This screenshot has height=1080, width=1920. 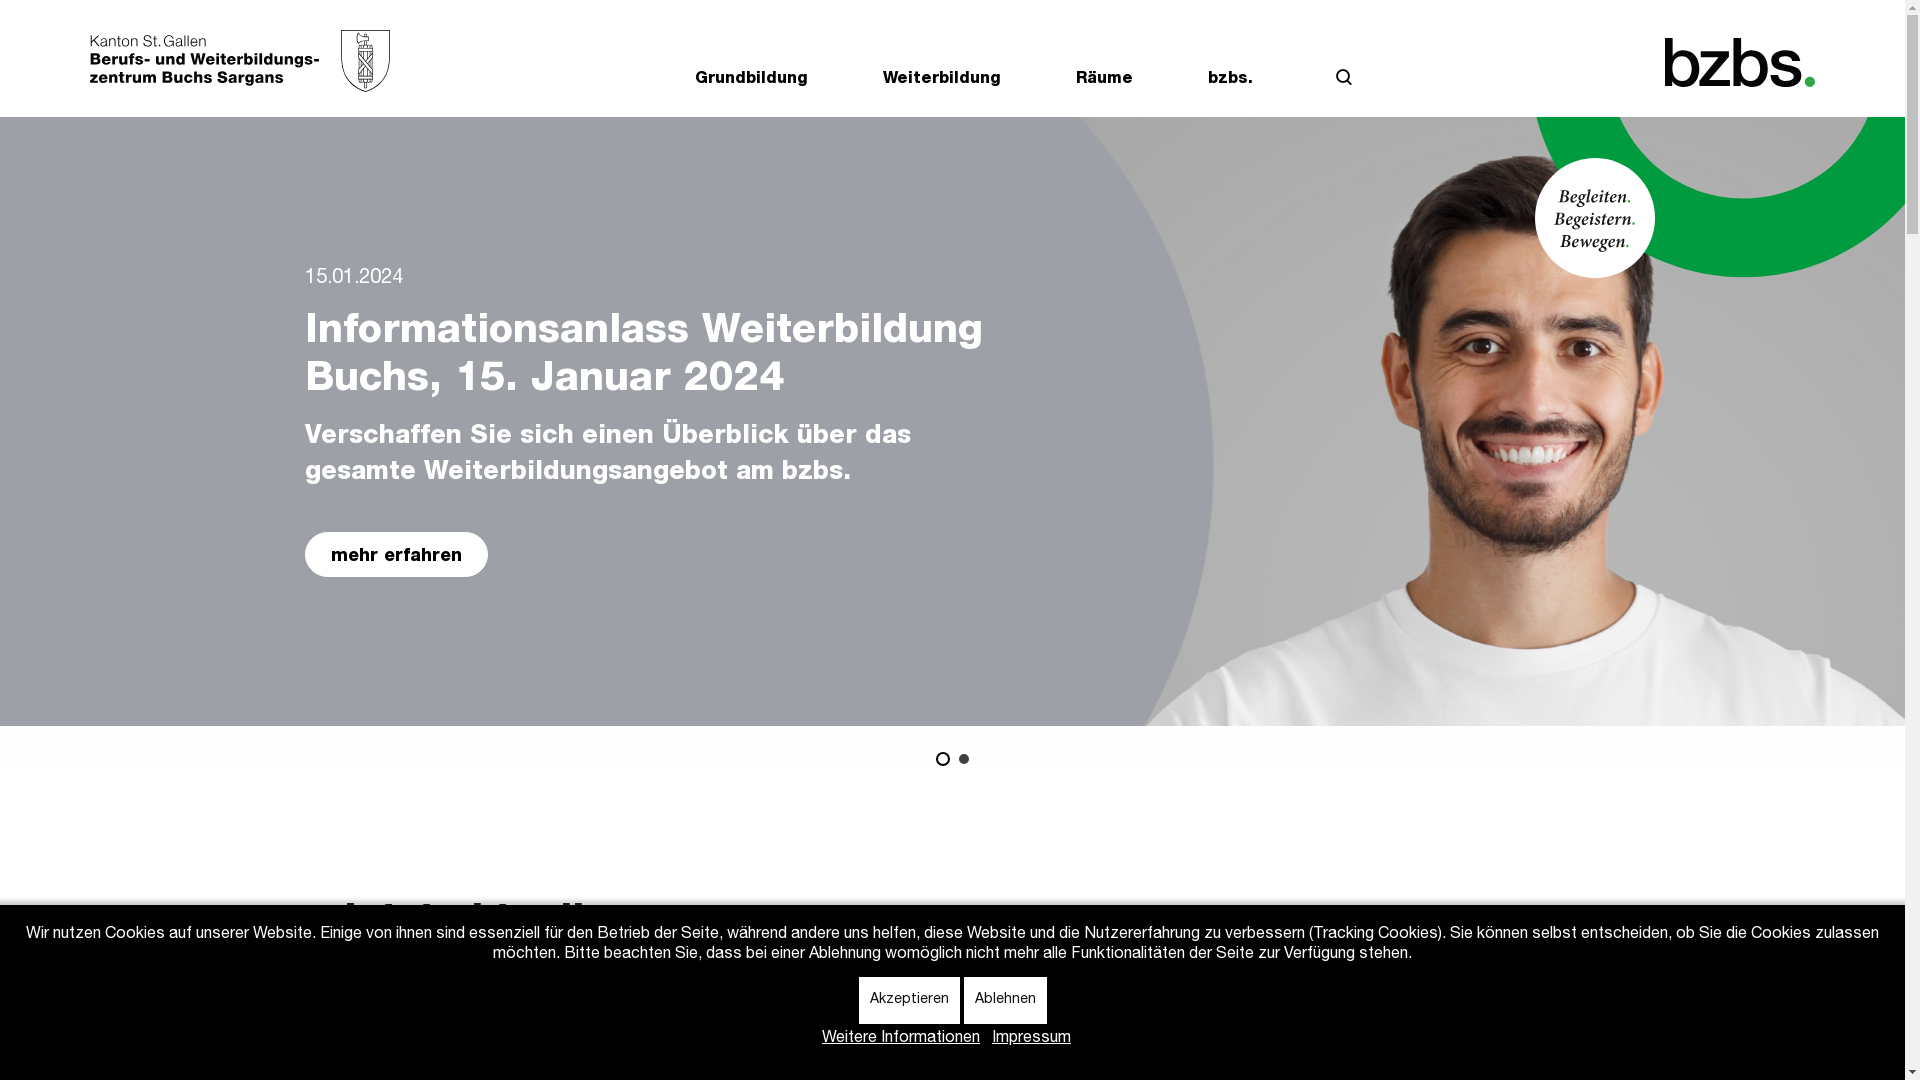 What do you see at coordinates (943, 759) in the screenshot?
I see `1` at bounding box center [943, 759].